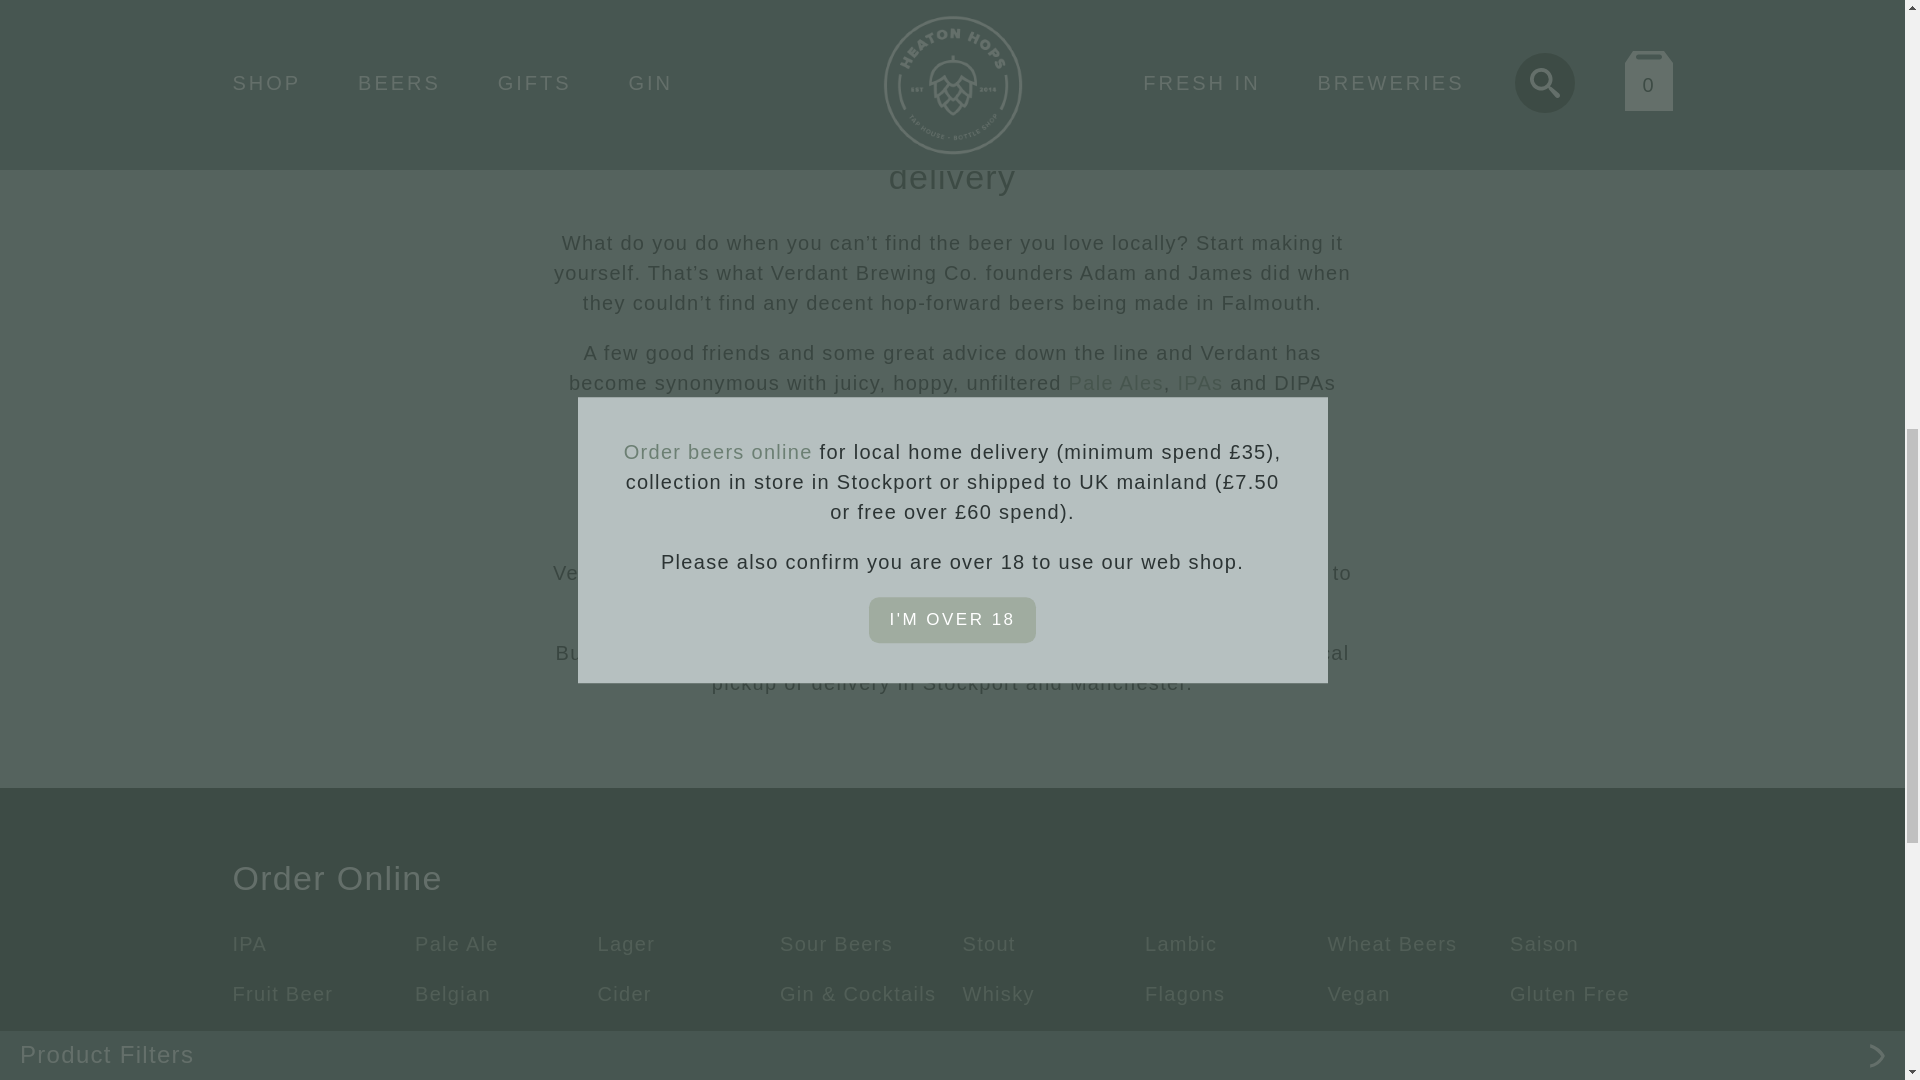  Describe the element at coordinates (282, 994) in the screenshot. I see `Fruit Beer` at that location.